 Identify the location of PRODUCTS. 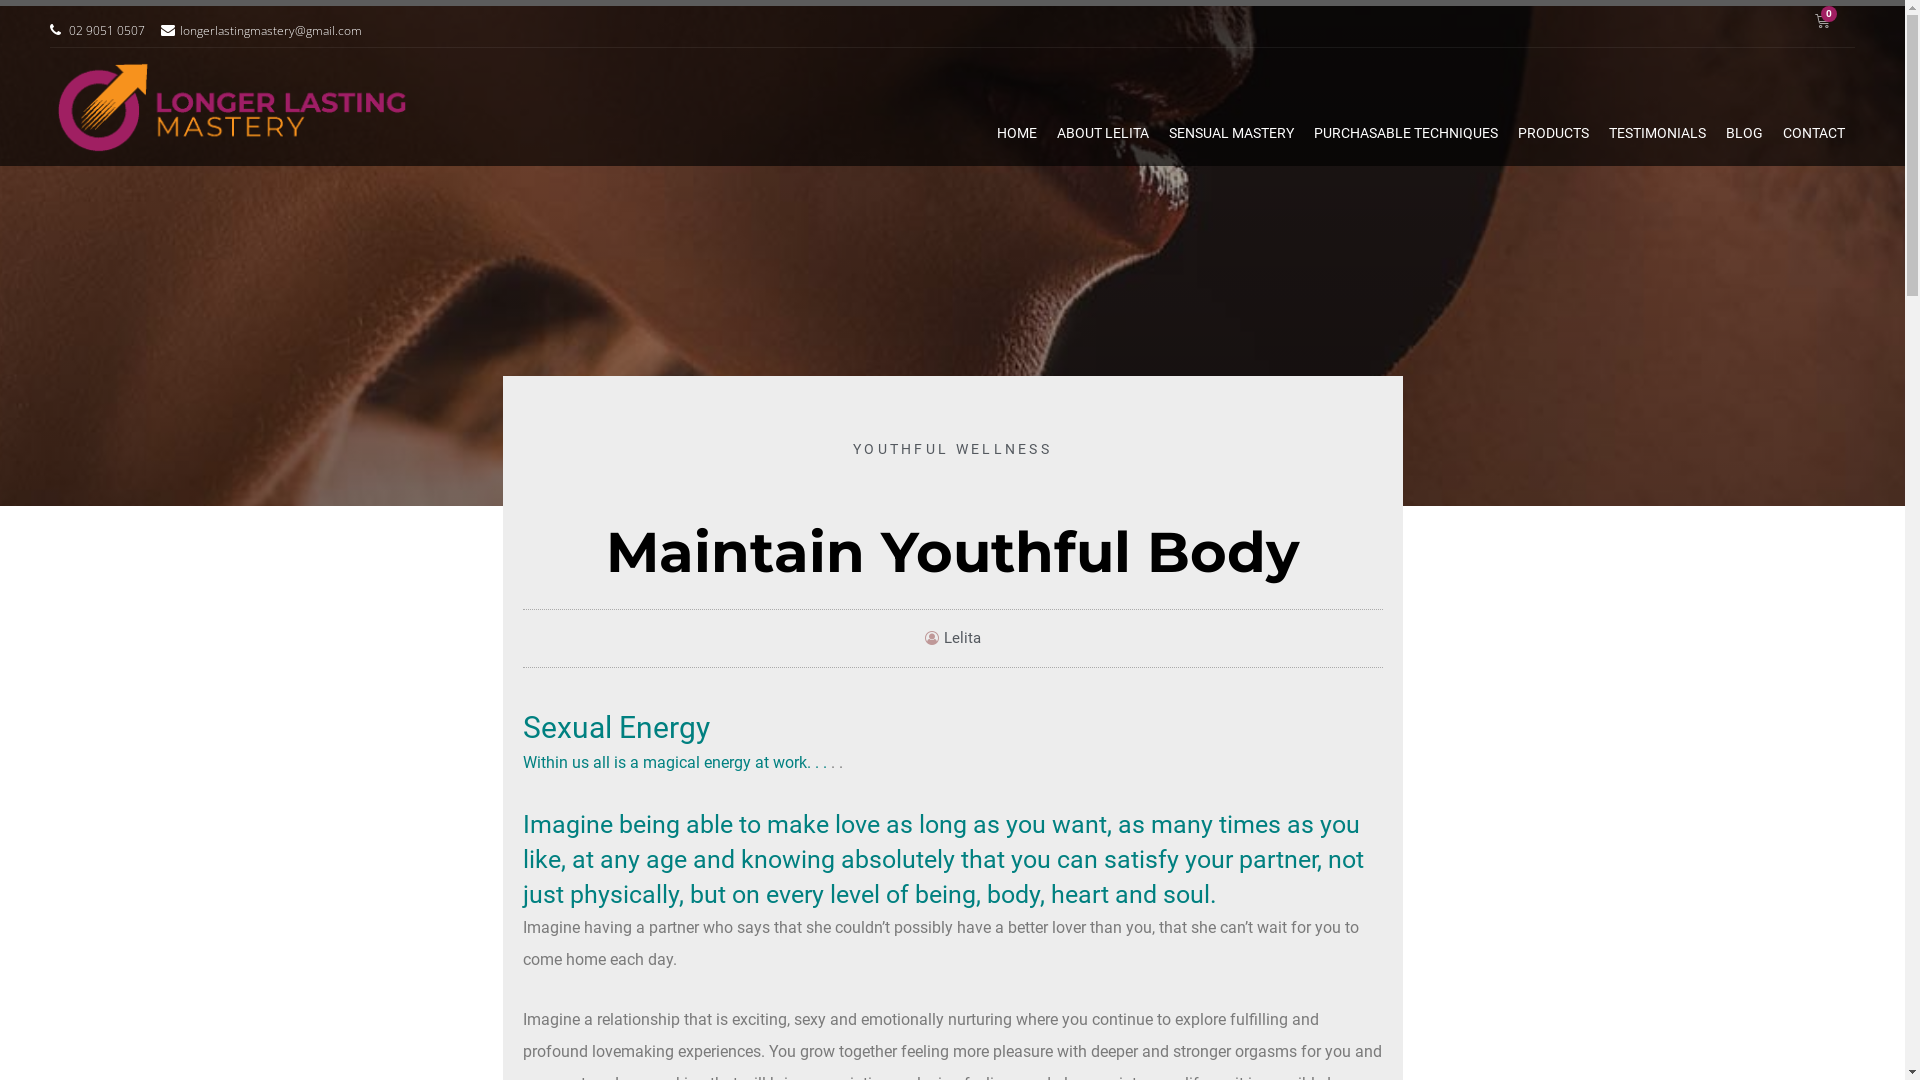
(1554, 132).